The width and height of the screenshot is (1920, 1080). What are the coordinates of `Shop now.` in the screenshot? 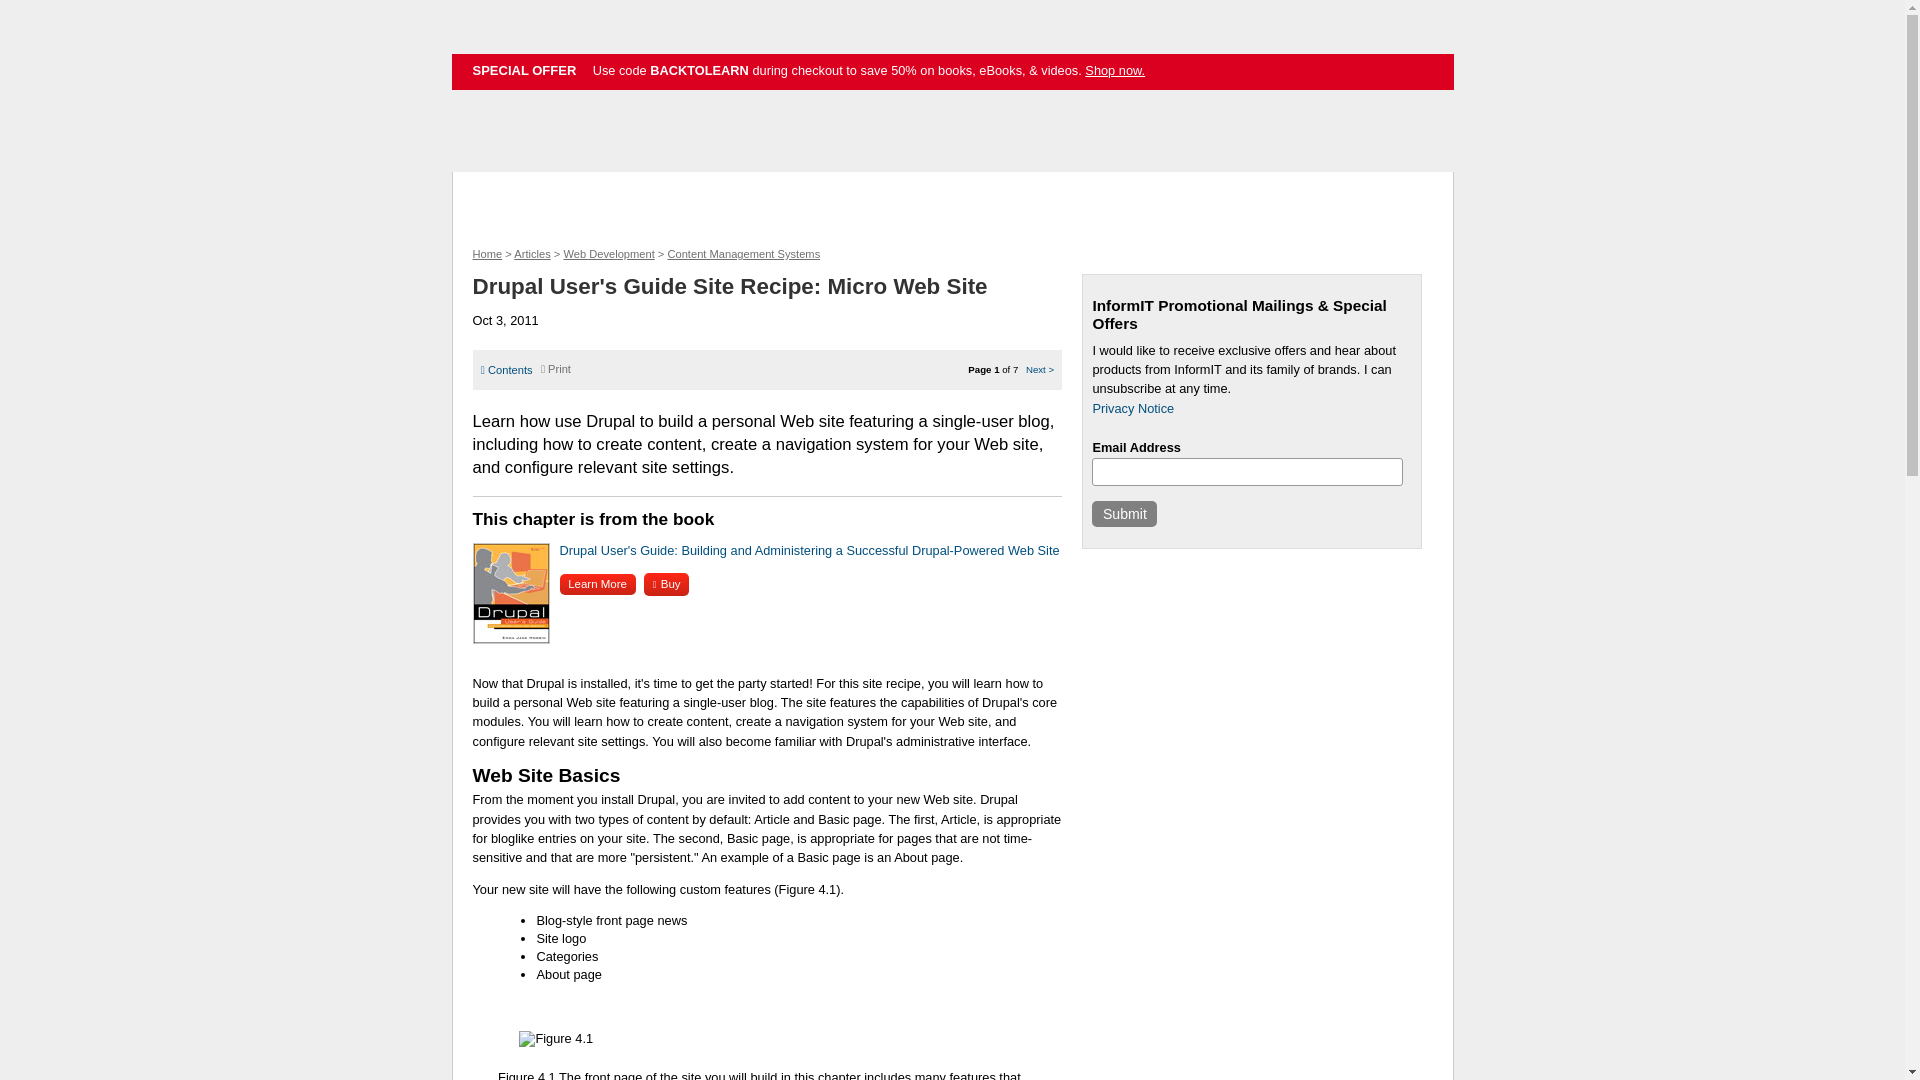 It's located at (1114, 70).